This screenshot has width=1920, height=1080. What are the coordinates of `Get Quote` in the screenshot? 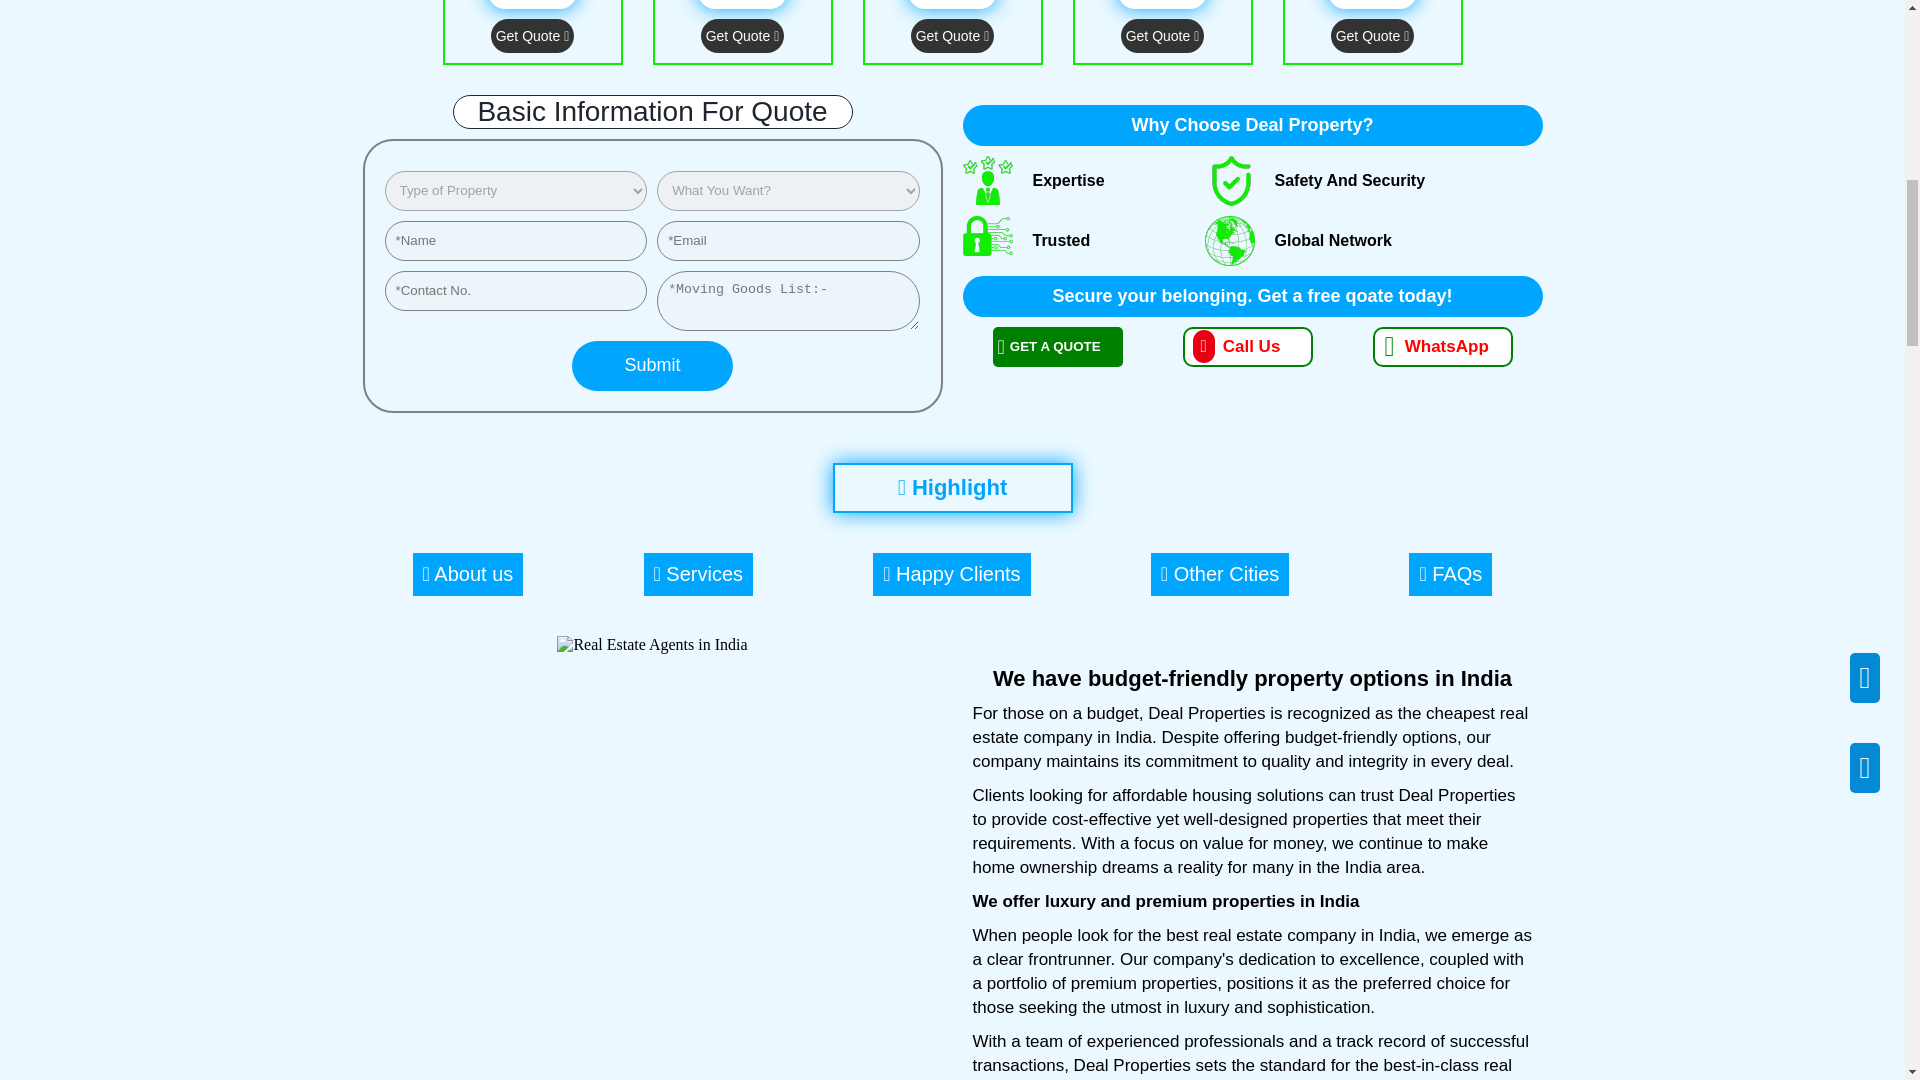 It's located at (742, 36).